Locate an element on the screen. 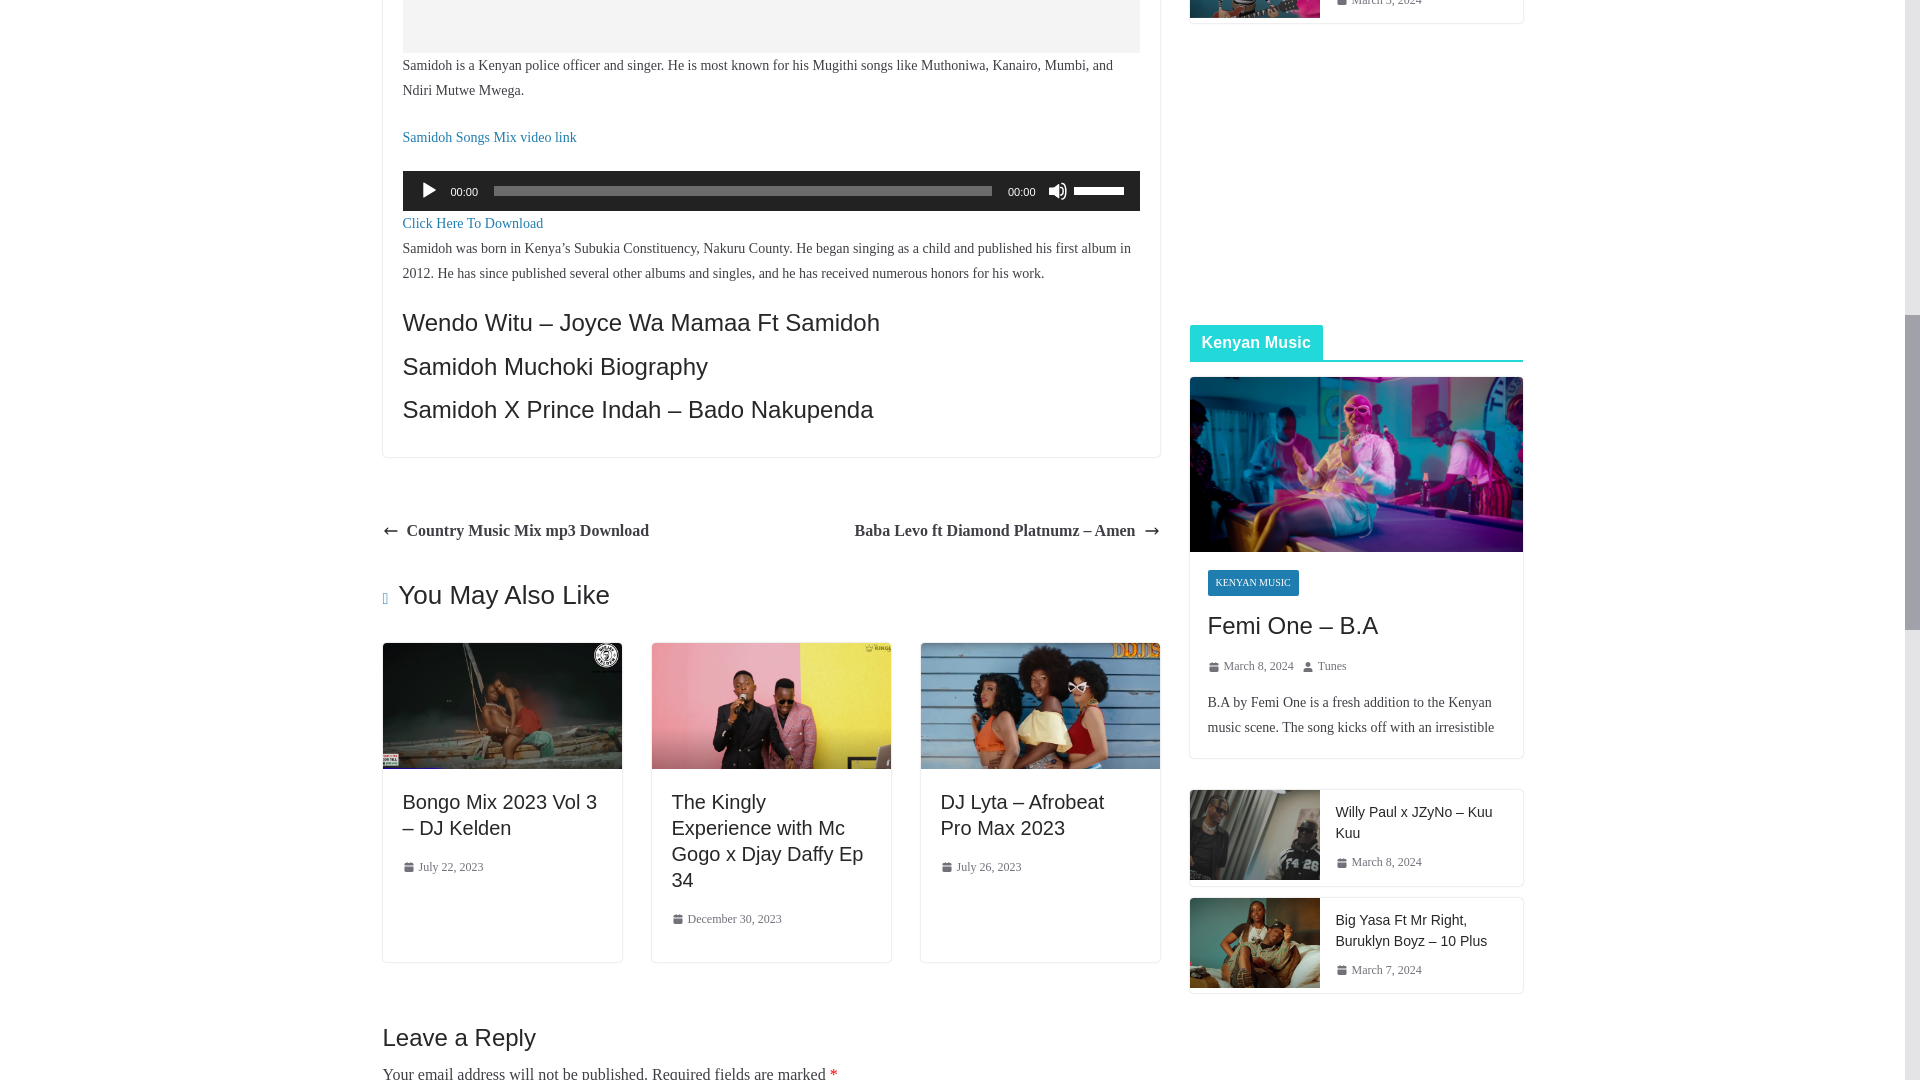 This screenshot has width=1920, height=1080. The Kingly Experience with Mc Gogo x Djay Daffy Ep 34 is located at coordinates (768, 840).